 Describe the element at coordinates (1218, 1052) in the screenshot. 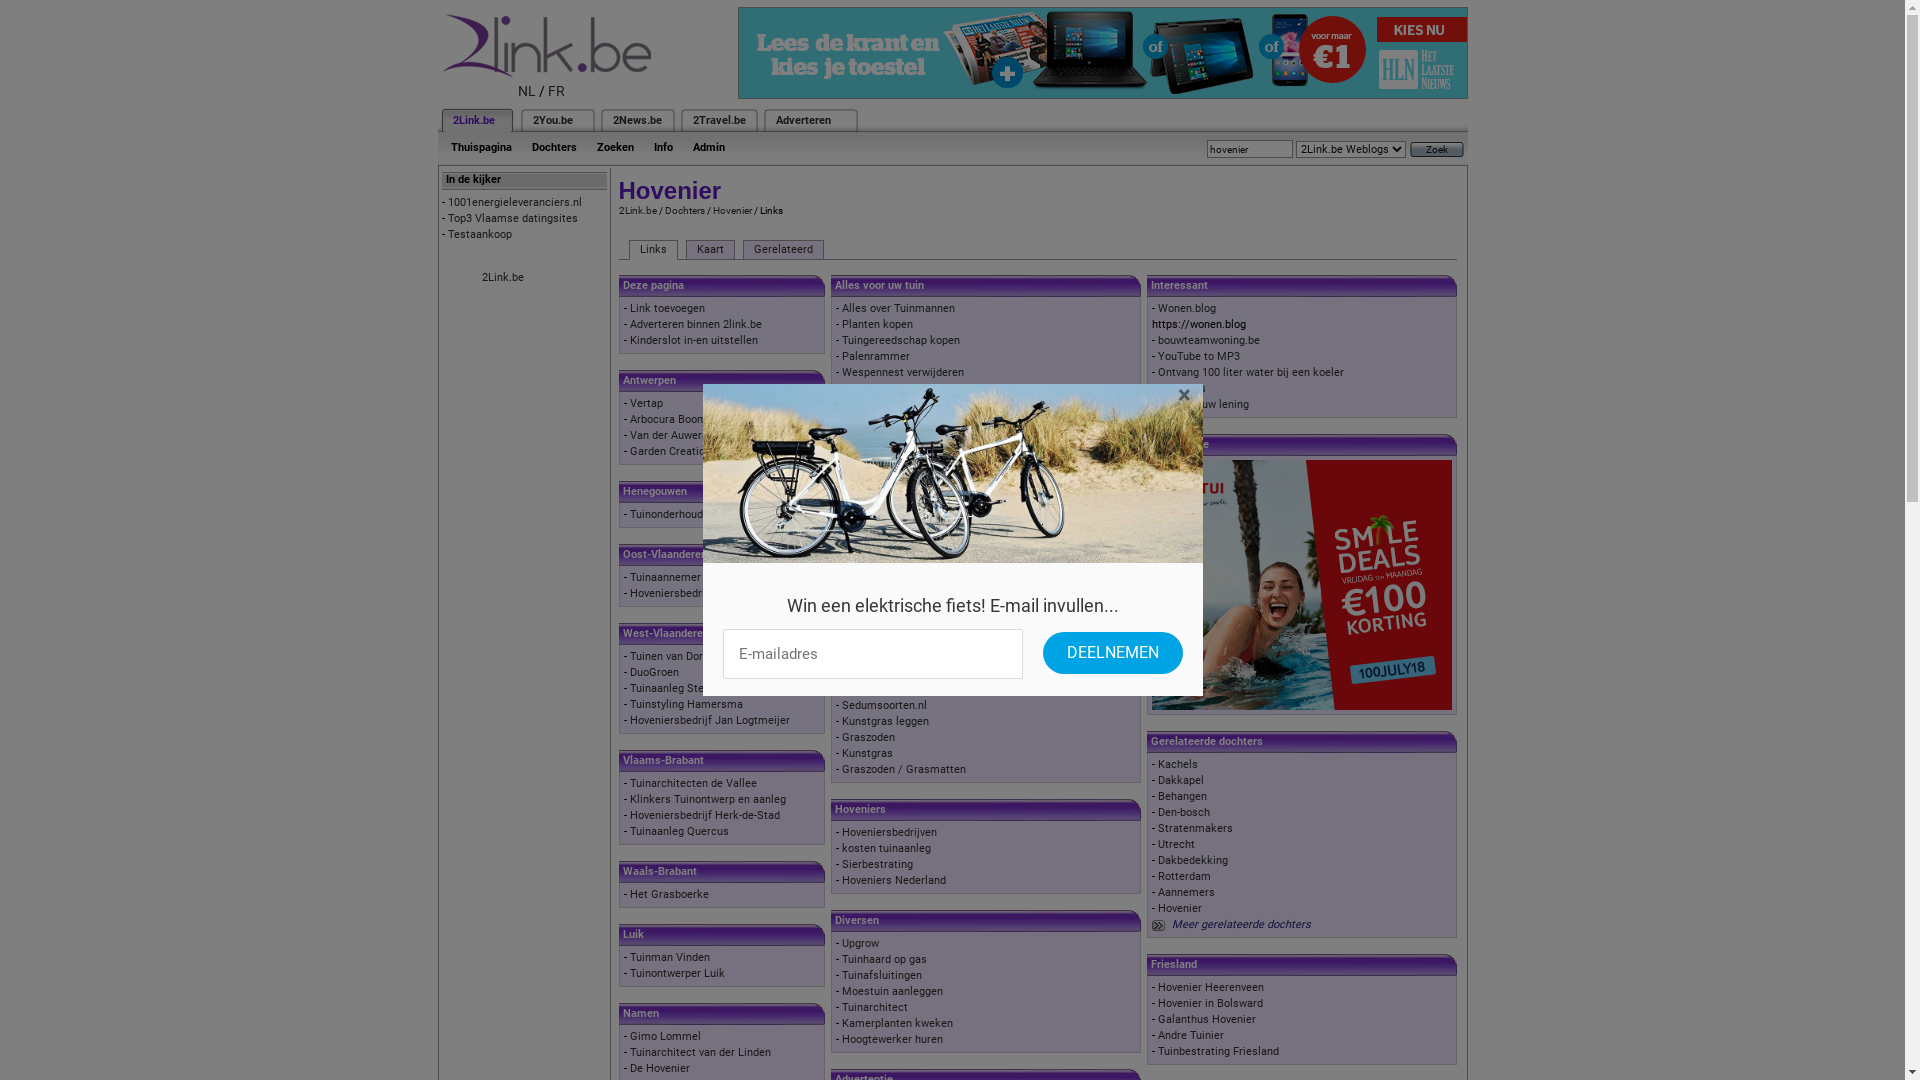

I see `Tuinbestrating Friesland` at that location.